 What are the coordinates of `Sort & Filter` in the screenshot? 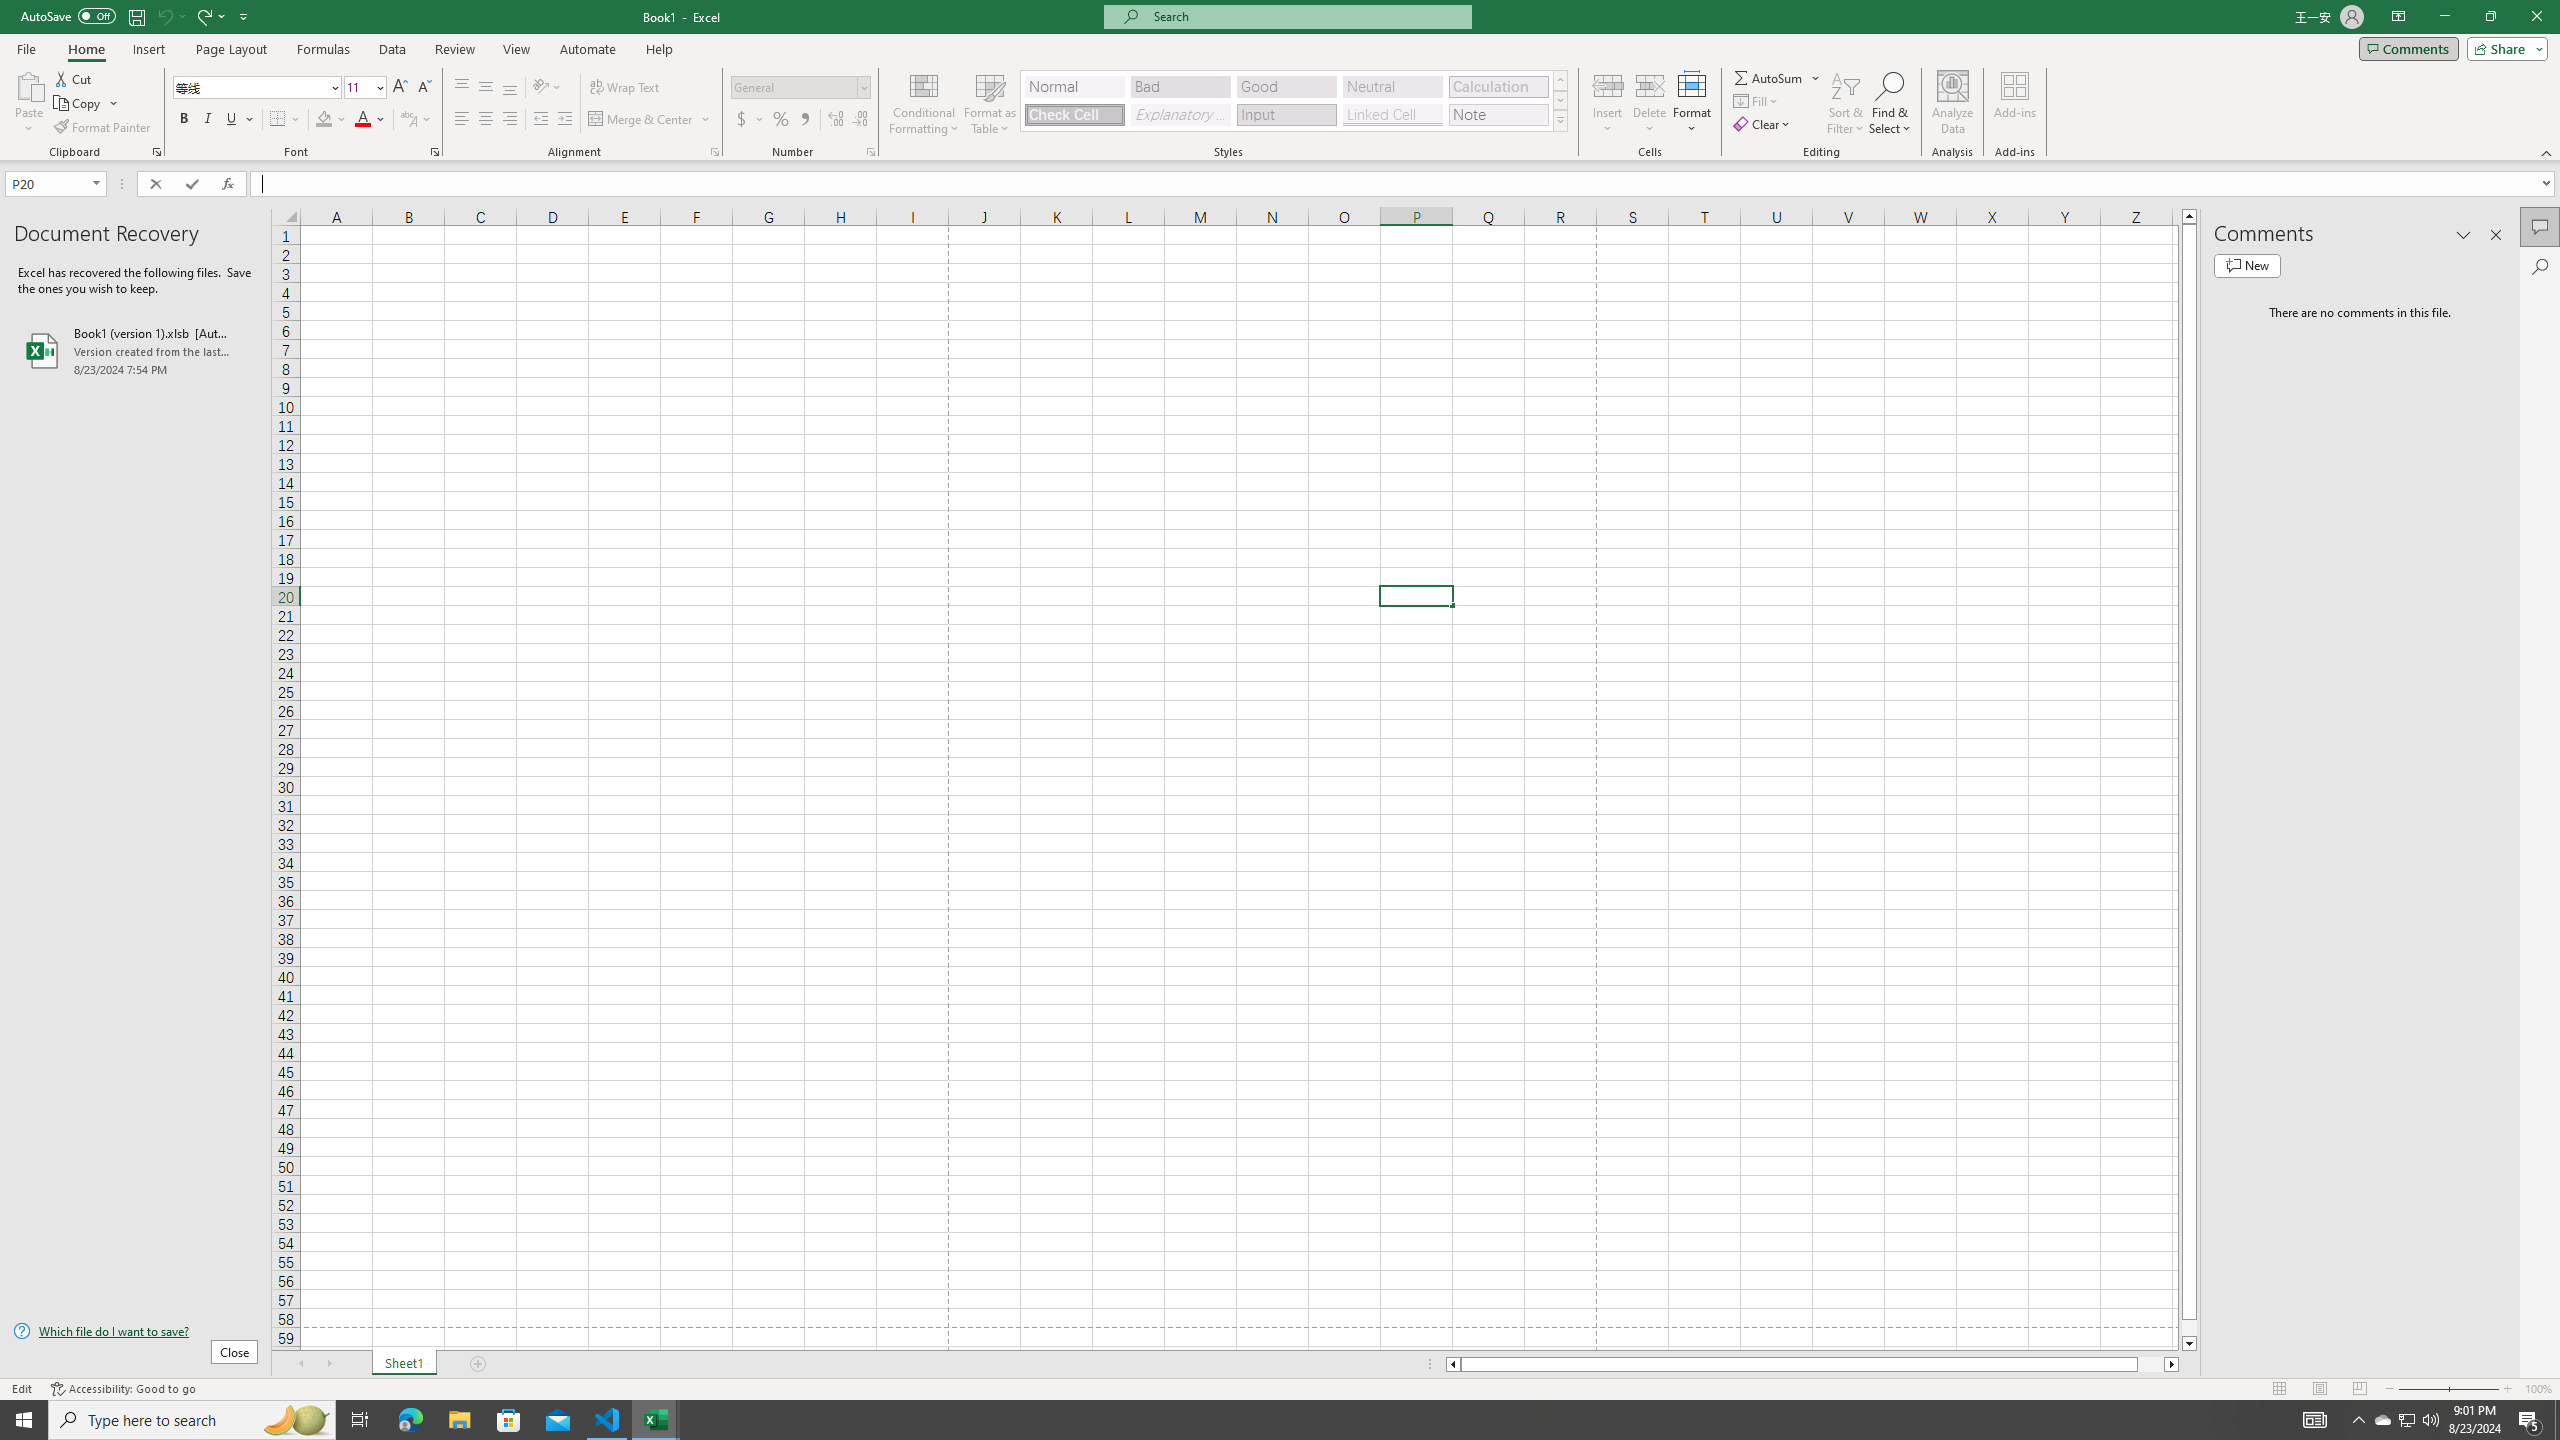 It's located at (1846, 103).